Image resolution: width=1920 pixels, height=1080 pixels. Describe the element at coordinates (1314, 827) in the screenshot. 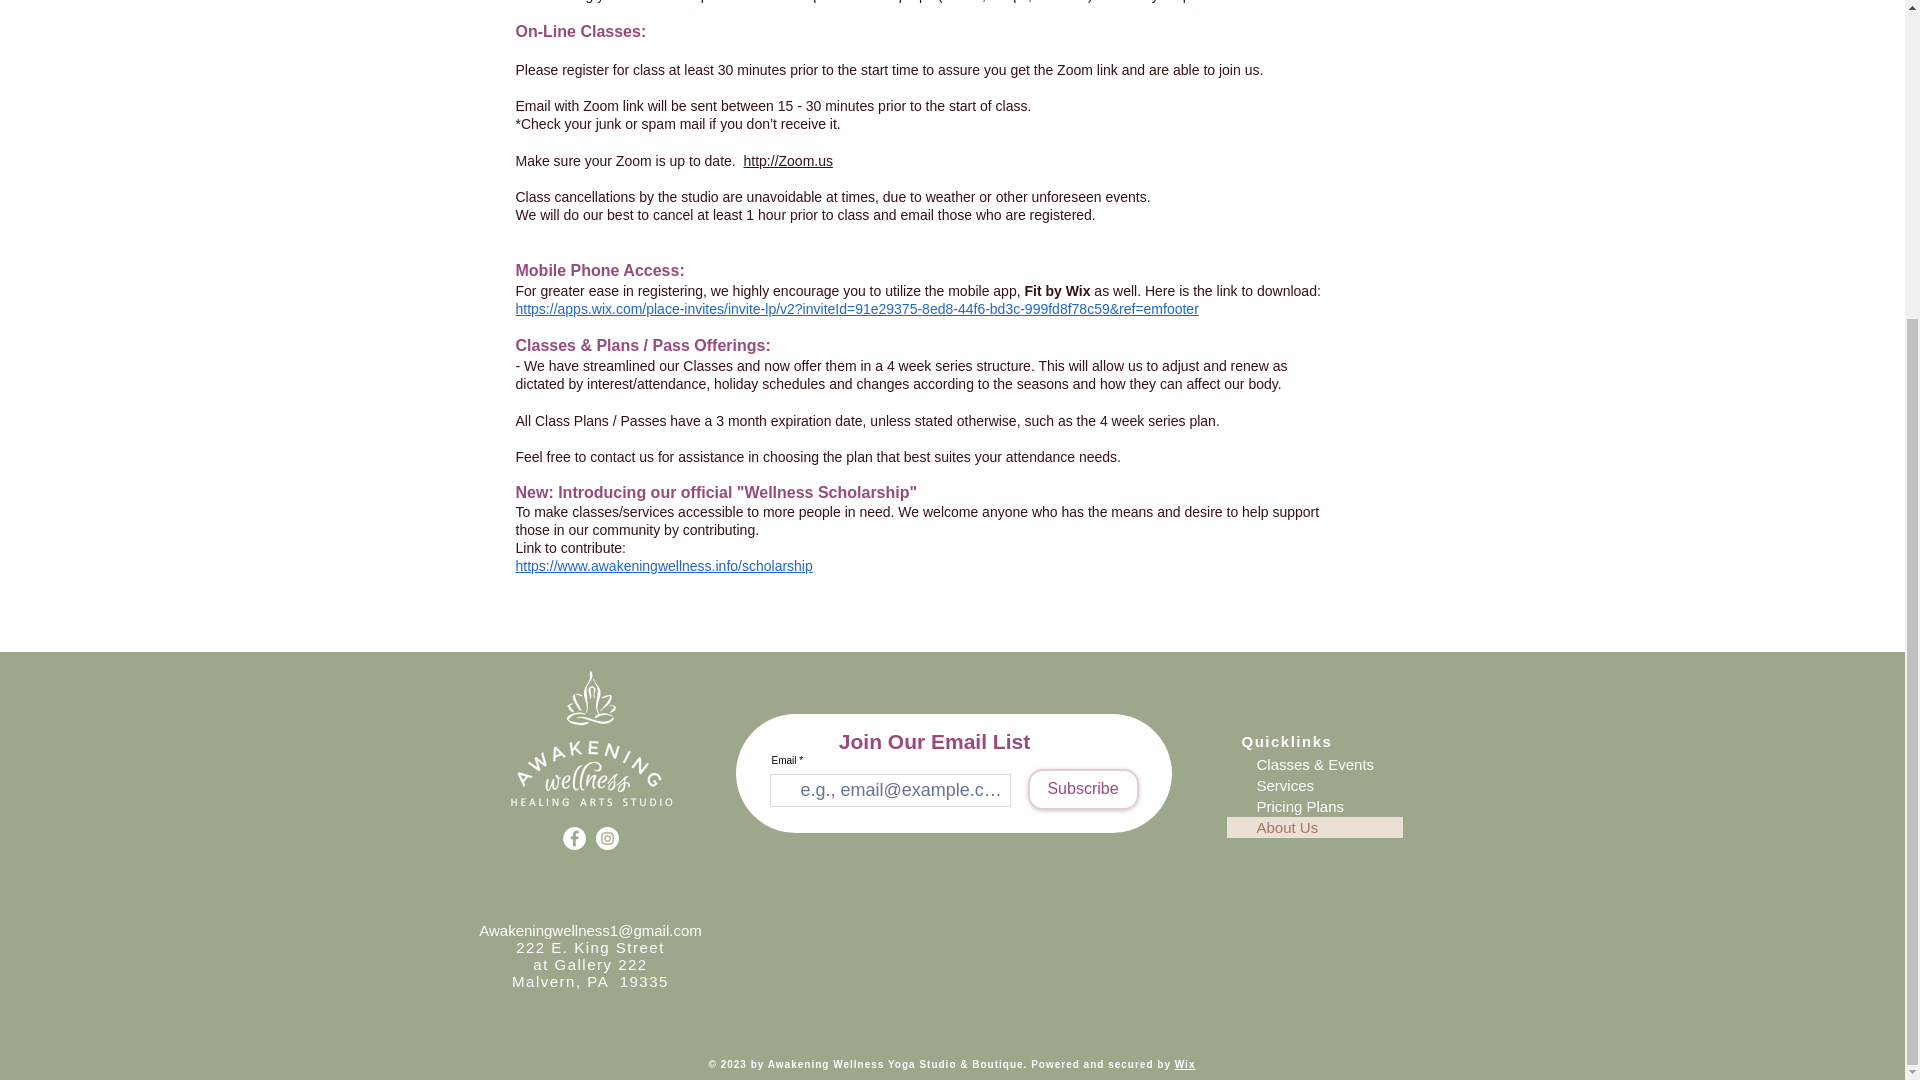

I see `About Us` at that location.